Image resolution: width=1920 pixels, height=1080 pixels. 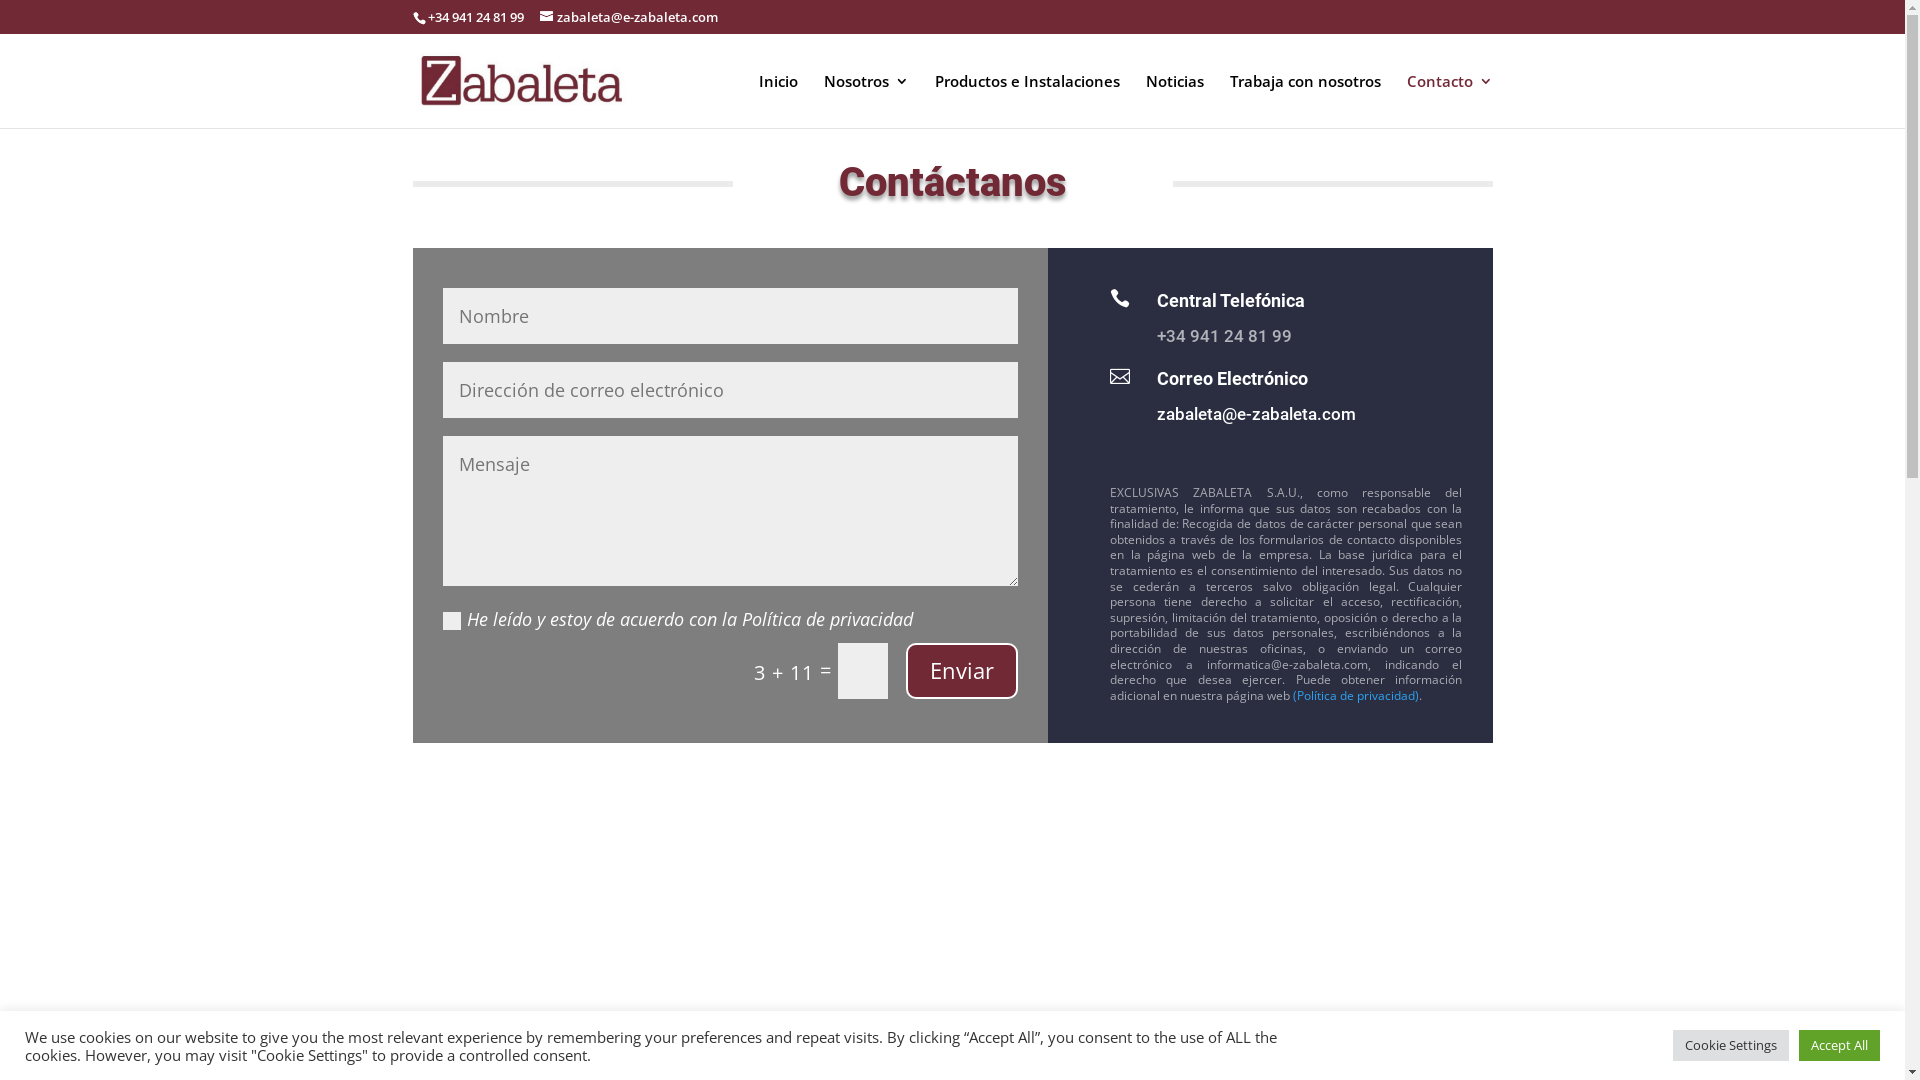 What do you see at coordinates (962, 671) in the screenshot?
I see `Enviar` at bounding box center [962, 671].